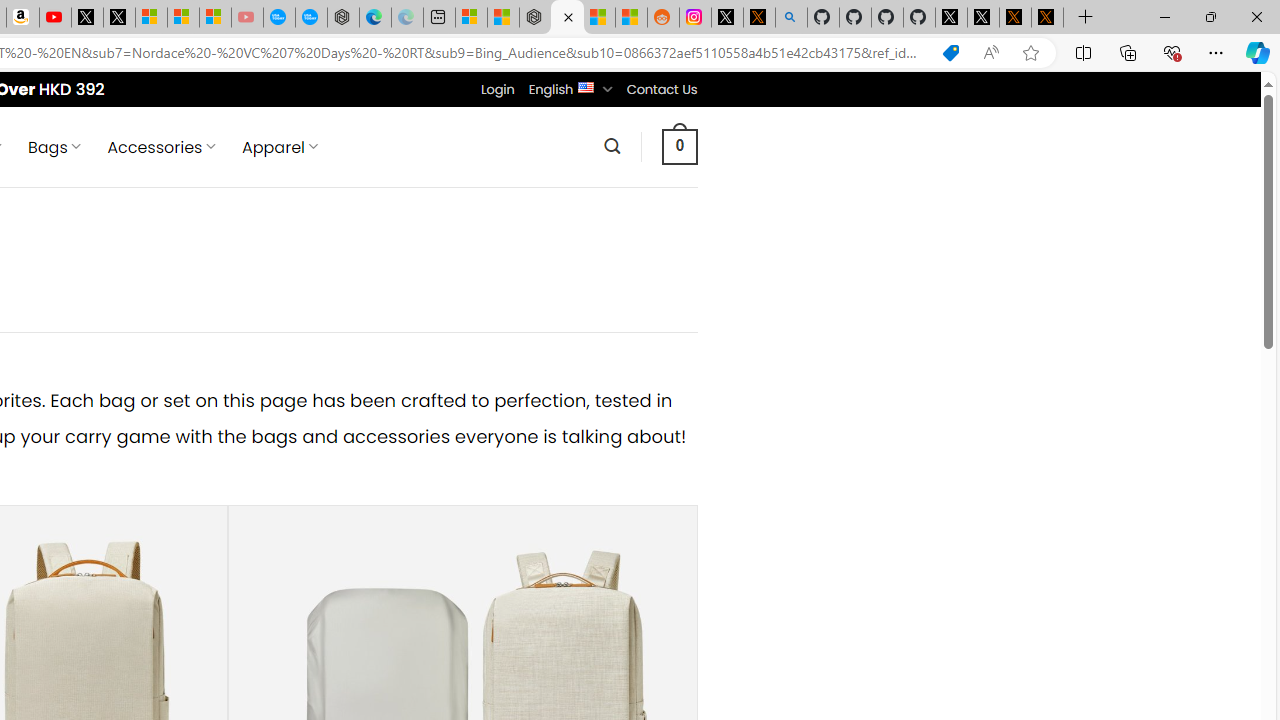 The width and height of the screenshot is (1280, 720). I want to click on Day 1: Arriving in Yemen (surreal to be here) - YouTube, so click(54, 18).